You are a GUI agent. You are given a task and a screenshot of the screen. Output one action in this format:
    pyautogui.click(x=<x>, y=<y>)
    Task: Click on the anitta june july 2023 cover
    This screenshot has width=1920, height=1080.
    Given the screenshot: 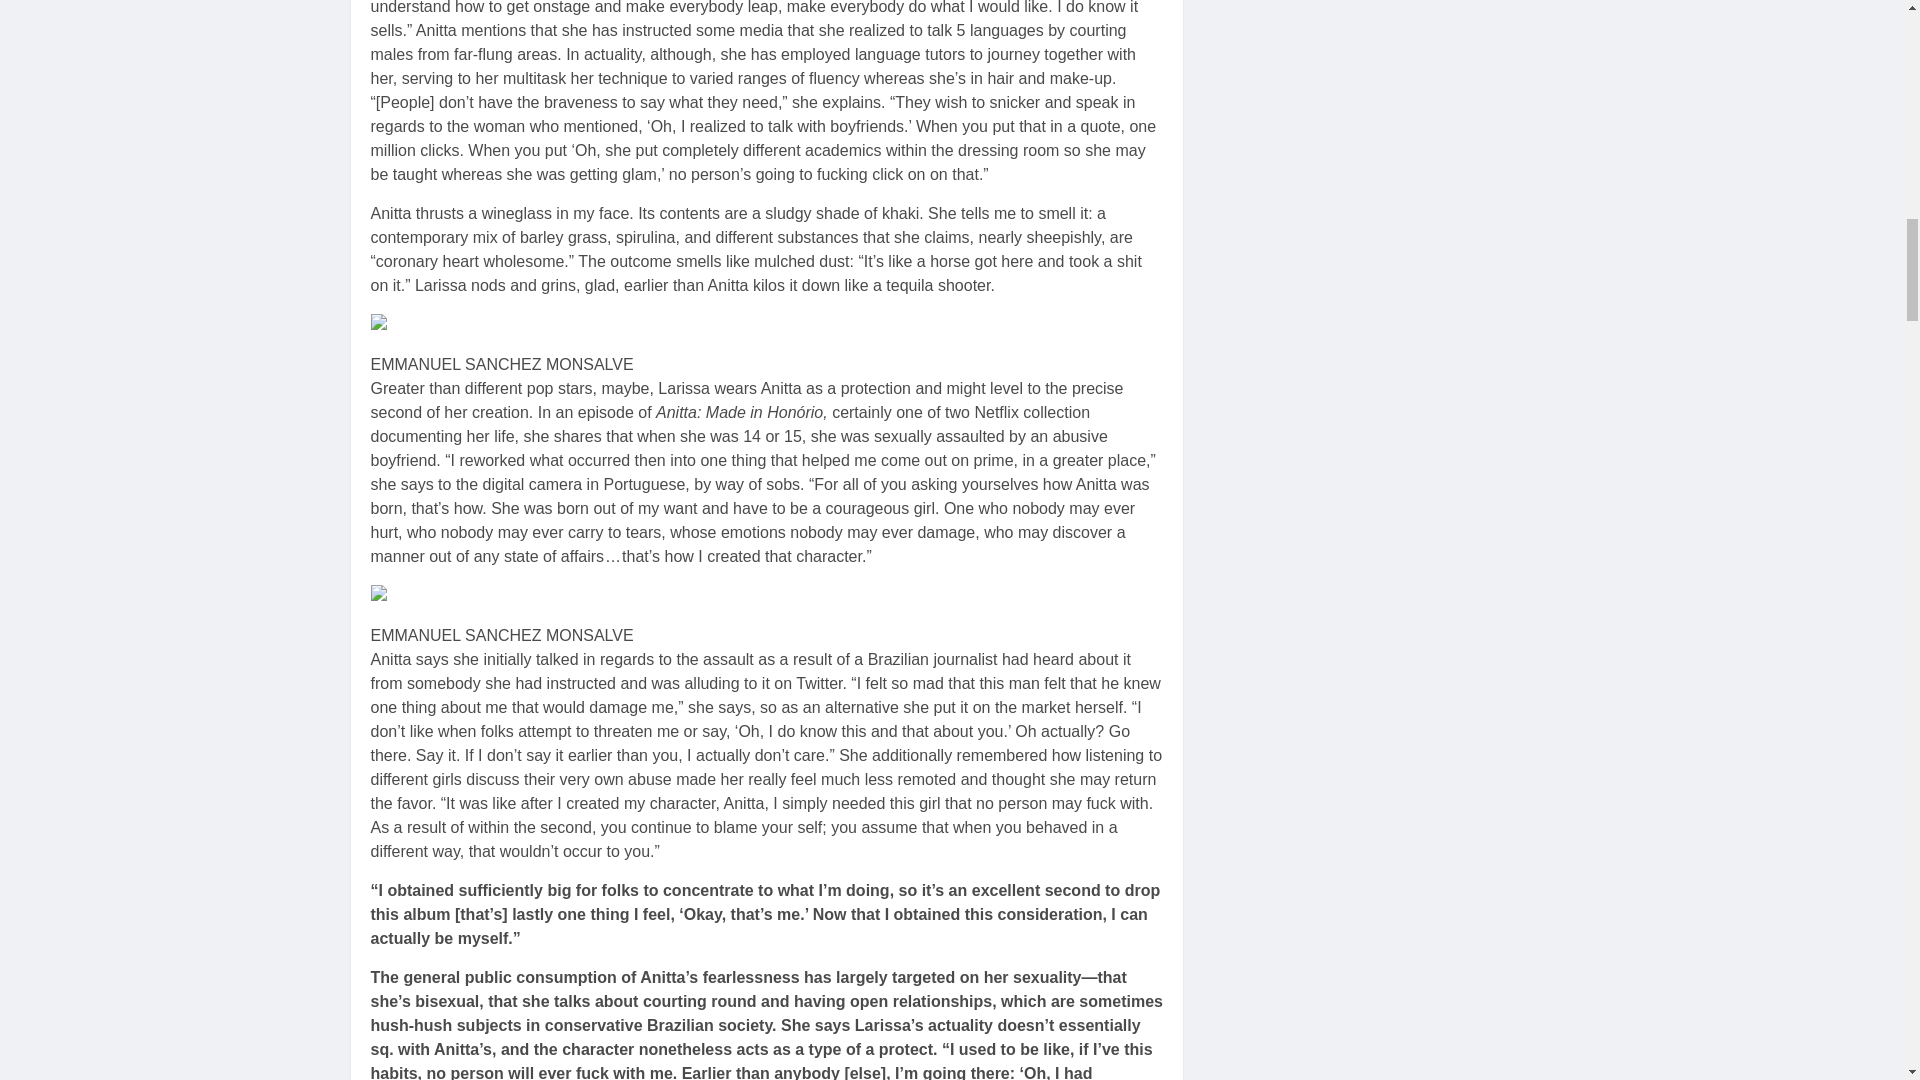 What is the action you would take?
    pyautogui.click(x=471, y=326)
    